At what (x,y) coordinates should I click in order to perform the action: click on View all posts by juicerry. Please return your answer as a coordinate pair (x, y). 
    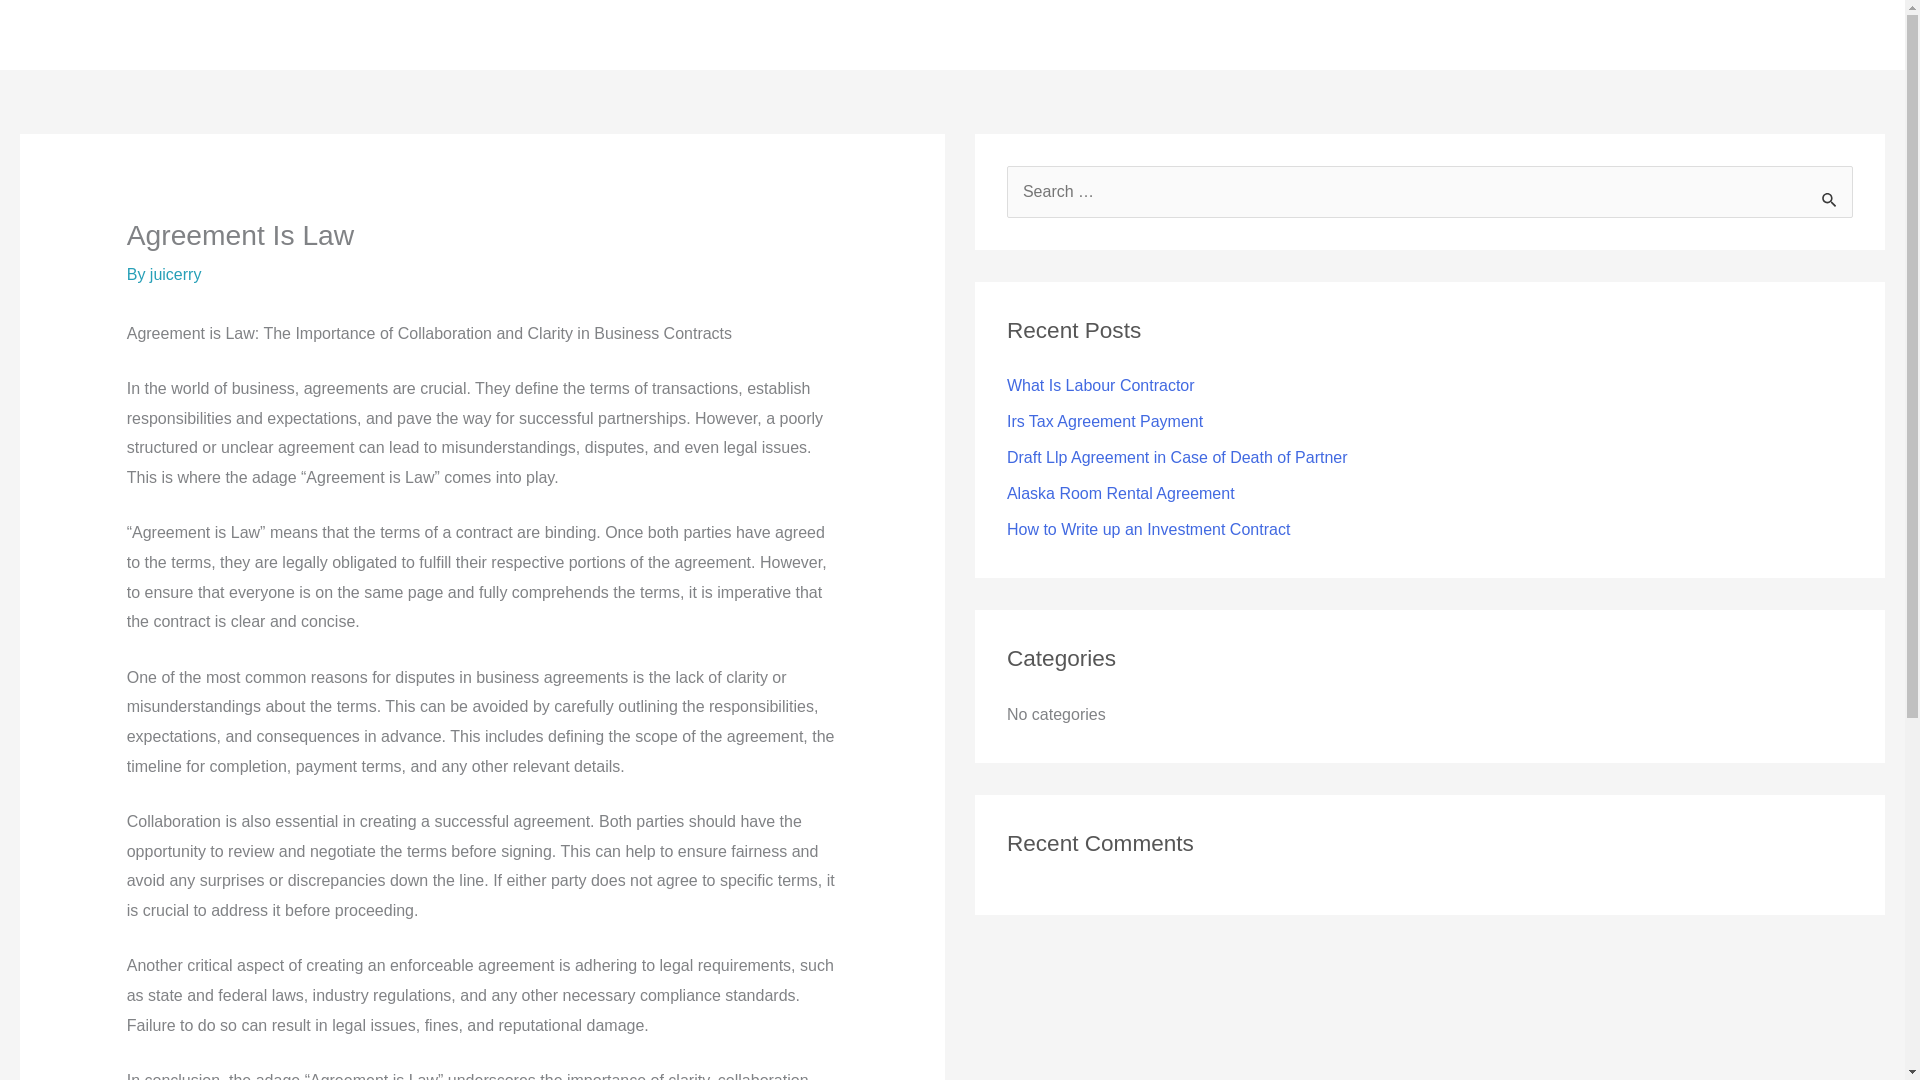
    Looking at the image, I should click on (175, 274).